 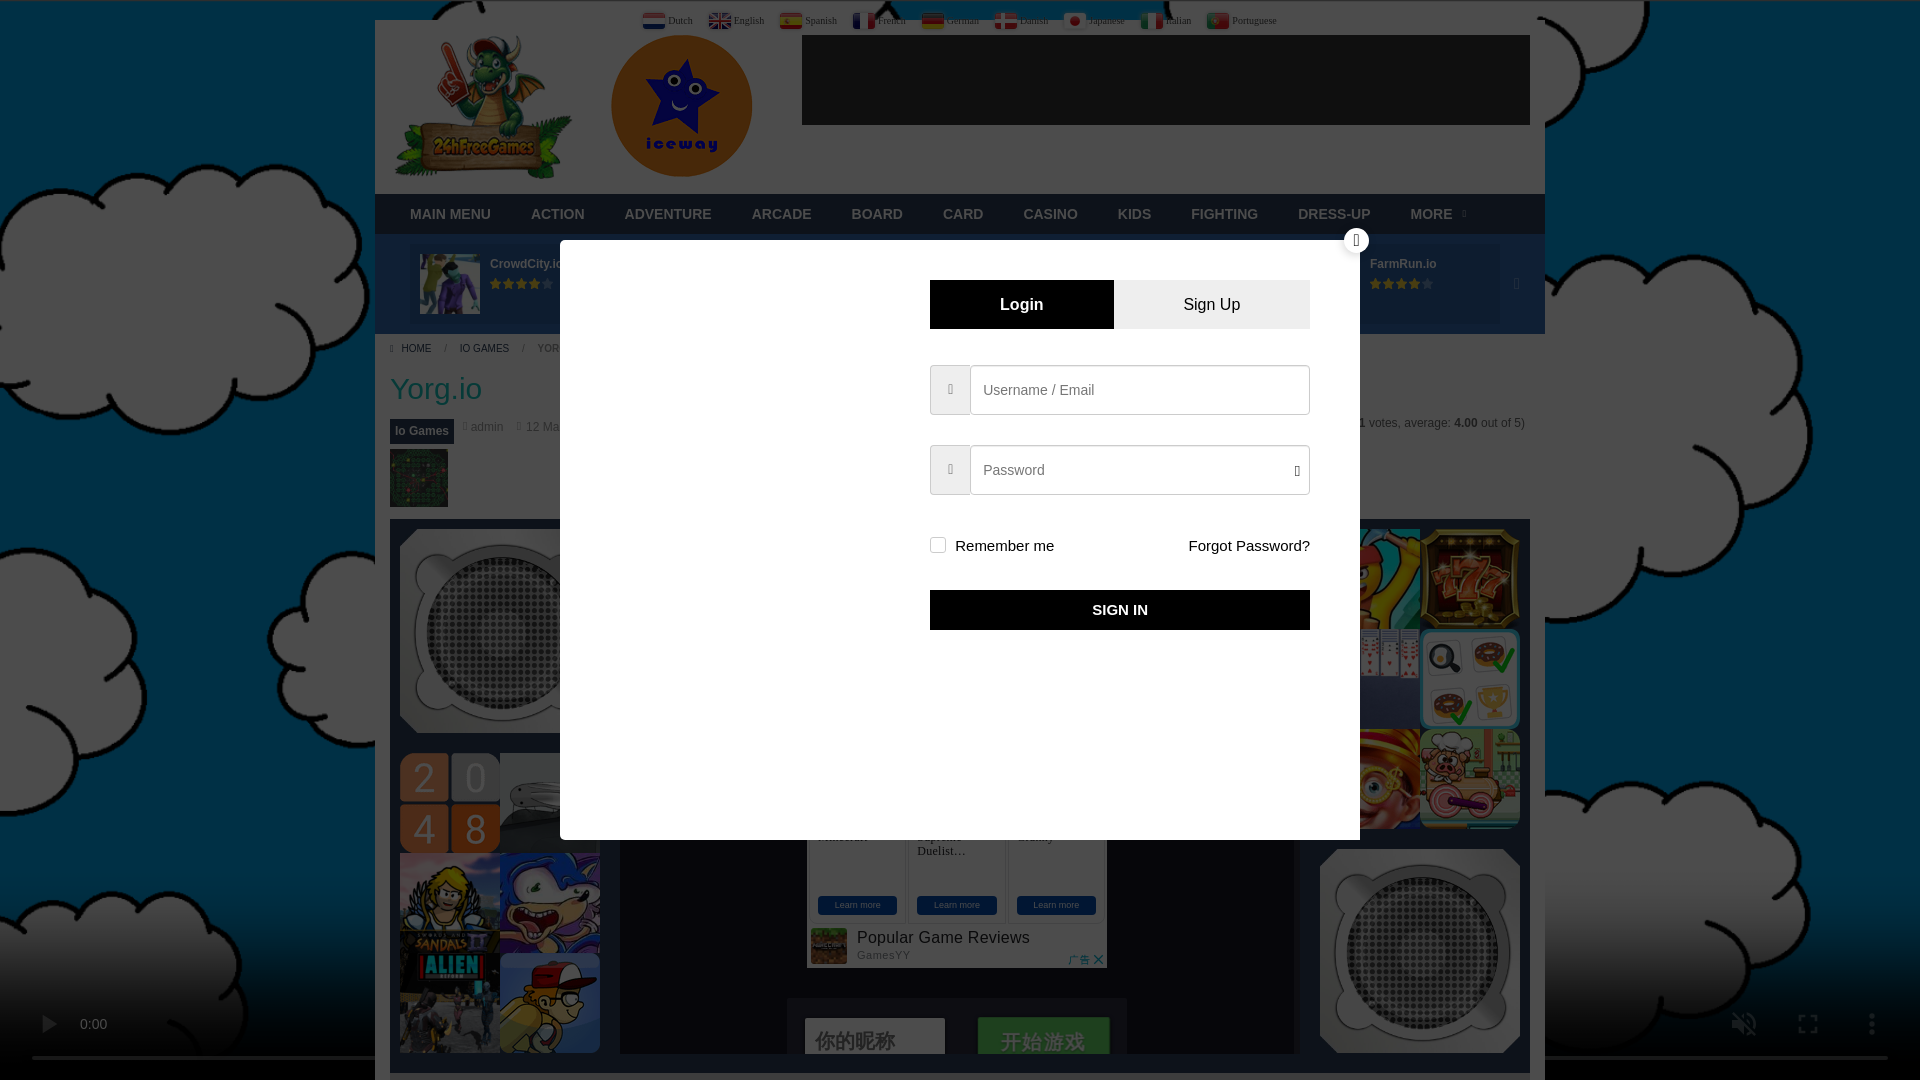 What do you see at coordinates (668, 20) in the screenshot?
I see `Dutch` at bounding box center [668, 20].